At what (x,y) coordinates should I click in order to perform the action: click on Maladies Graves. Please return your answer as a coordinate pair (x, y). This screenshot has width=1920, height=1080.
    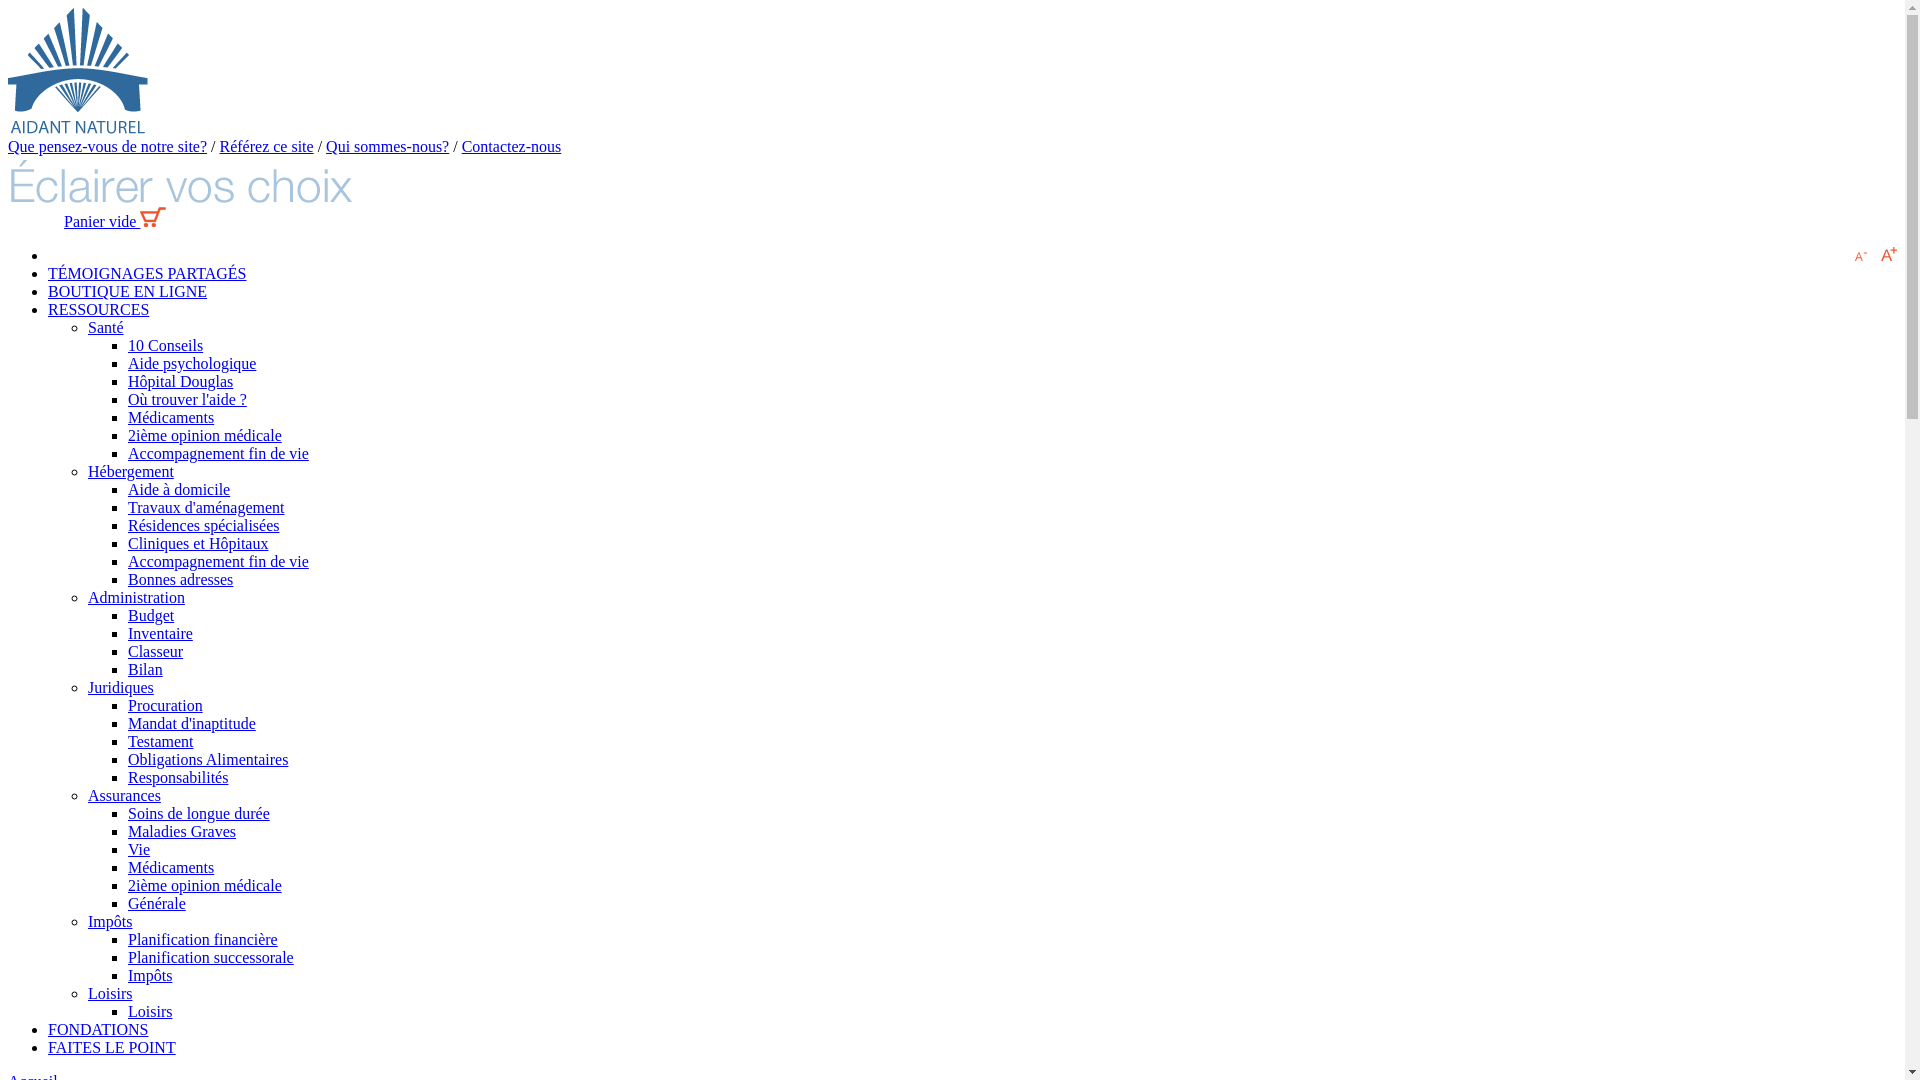
    Looking at the image, I should click on (182, 832).